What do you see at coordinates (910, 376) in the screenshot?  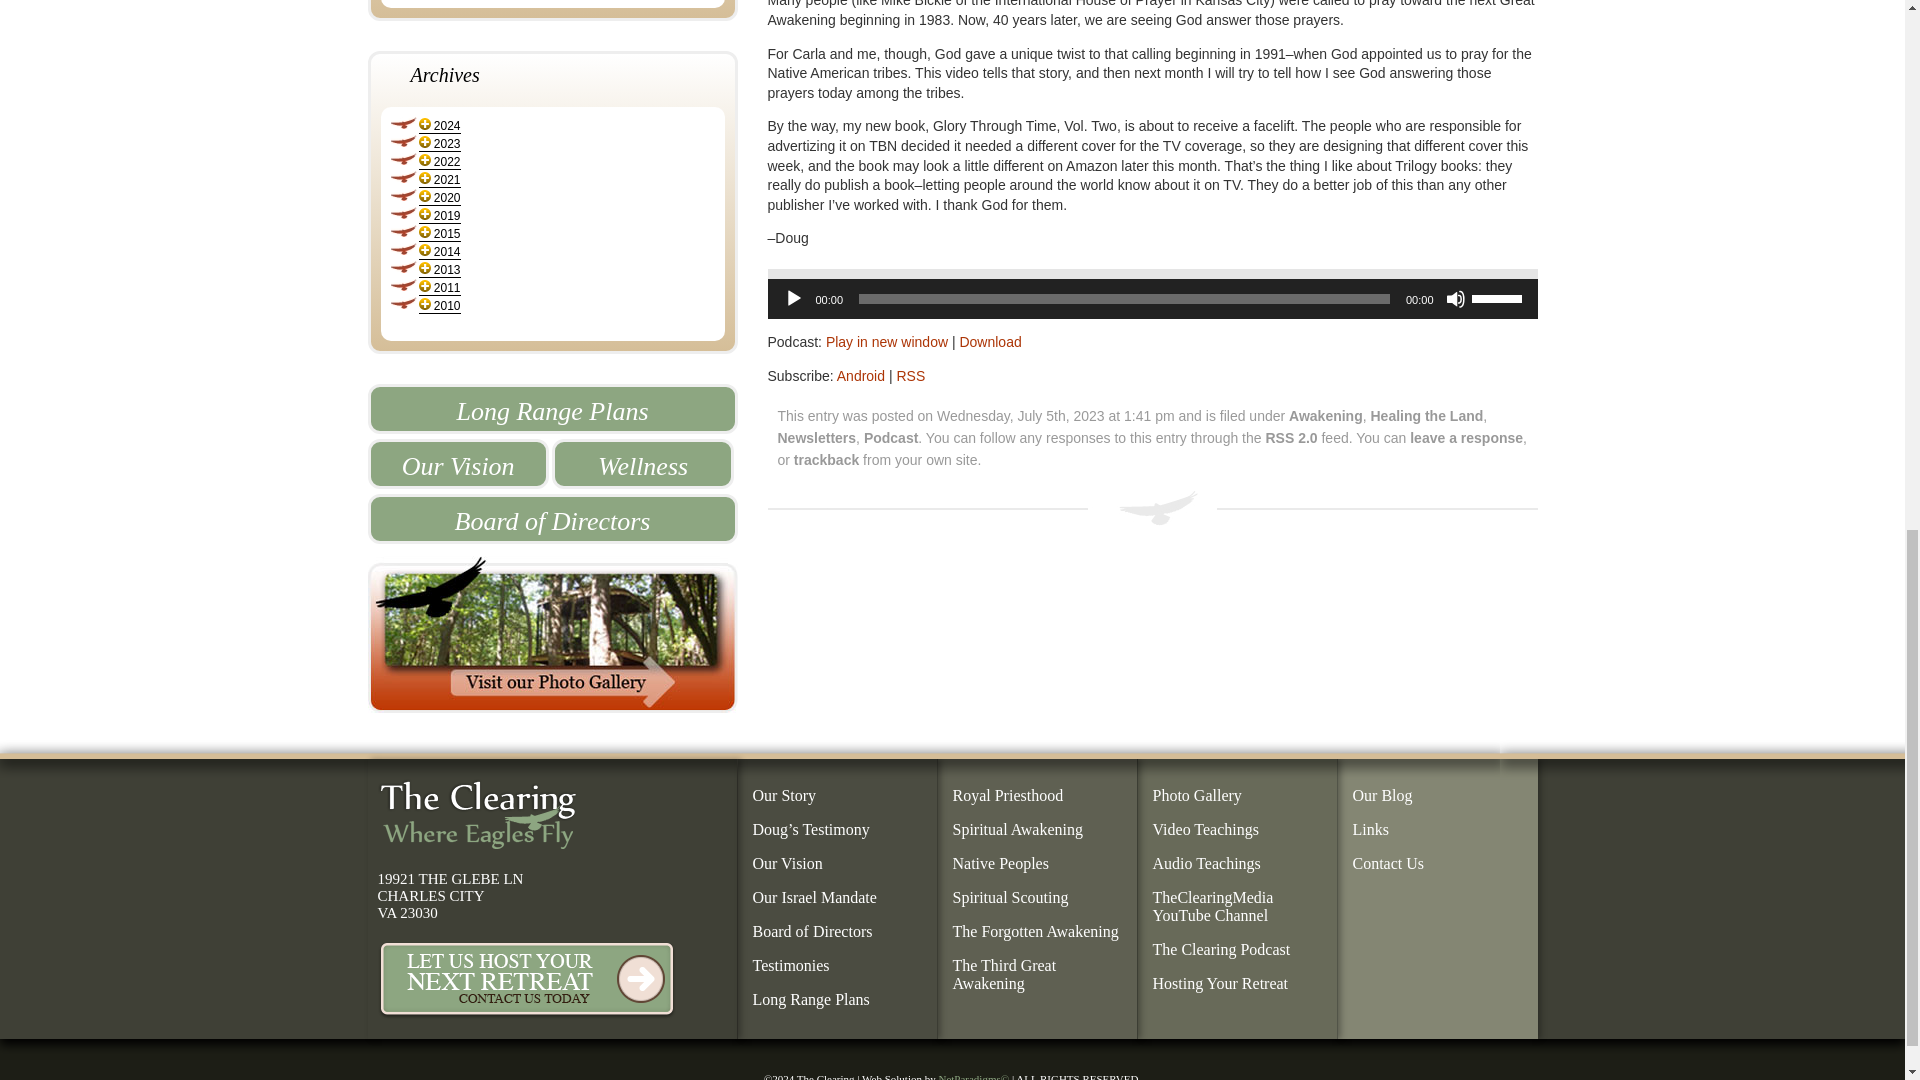 I see `Subscribe via RSS` at bounding box center [910, 376].